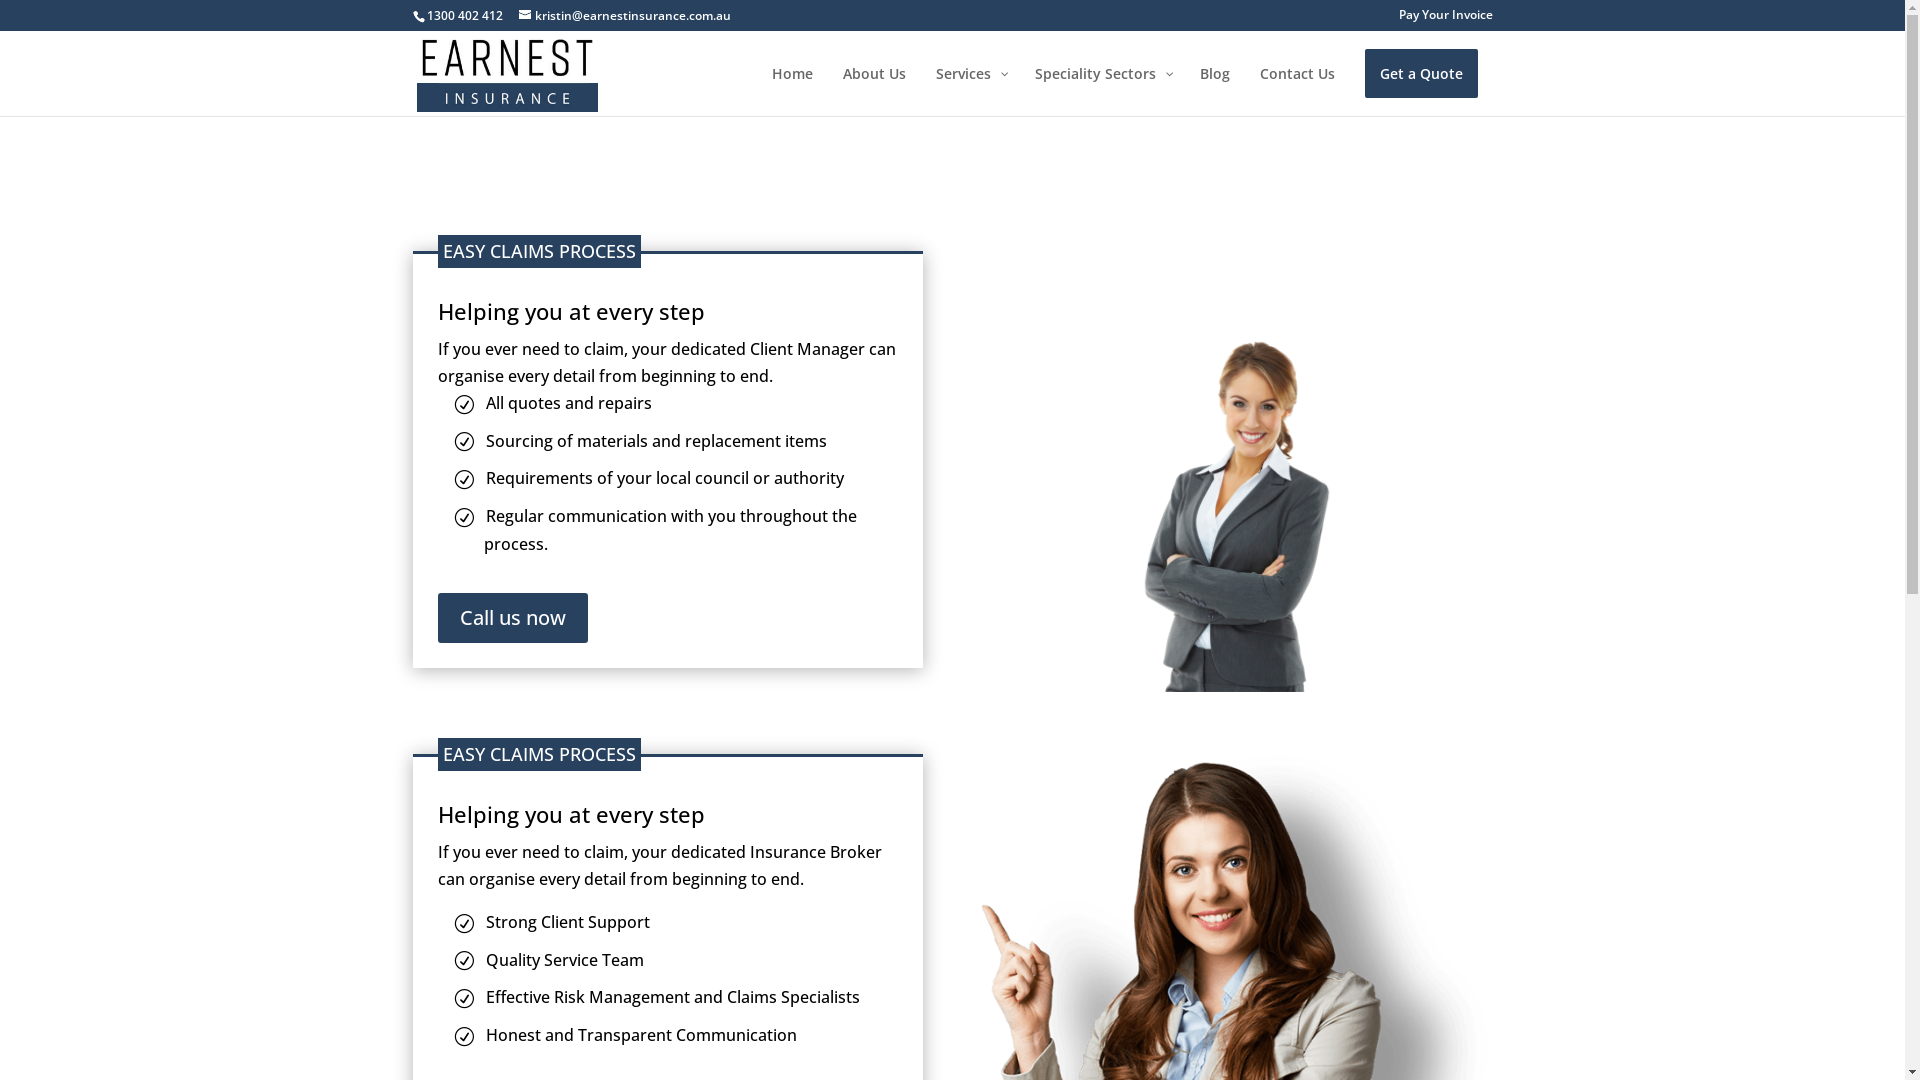 This screenshot has width=1920, height=1080. Describe the element at coordinates (624, 16) in the screenshot. I see `kristin@earnestinsurance.com.au` at that location.